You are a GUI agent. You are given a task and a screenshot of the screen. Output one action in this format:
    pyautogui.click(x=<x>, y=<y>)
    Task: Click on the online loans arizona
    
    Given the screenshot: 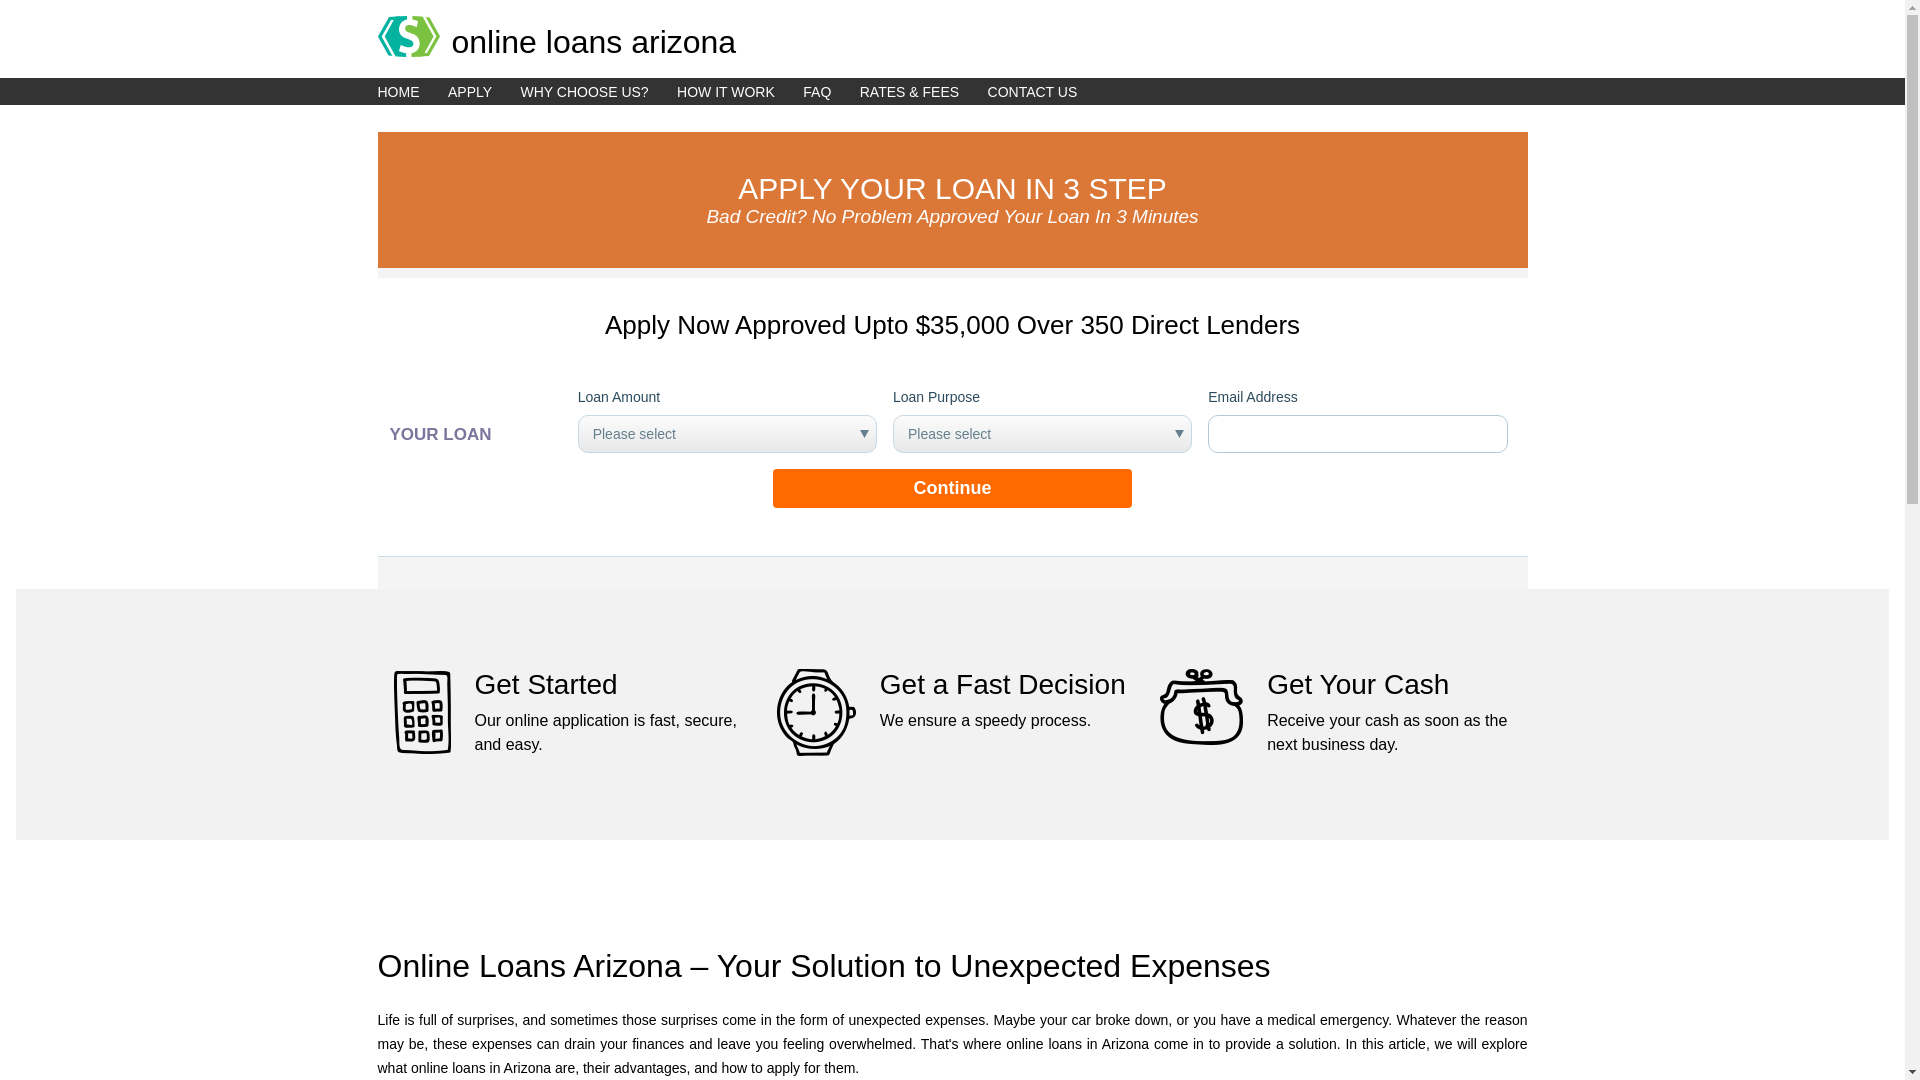 What is the action you would take?
    pyautogui.click(x=953, y=30)
    